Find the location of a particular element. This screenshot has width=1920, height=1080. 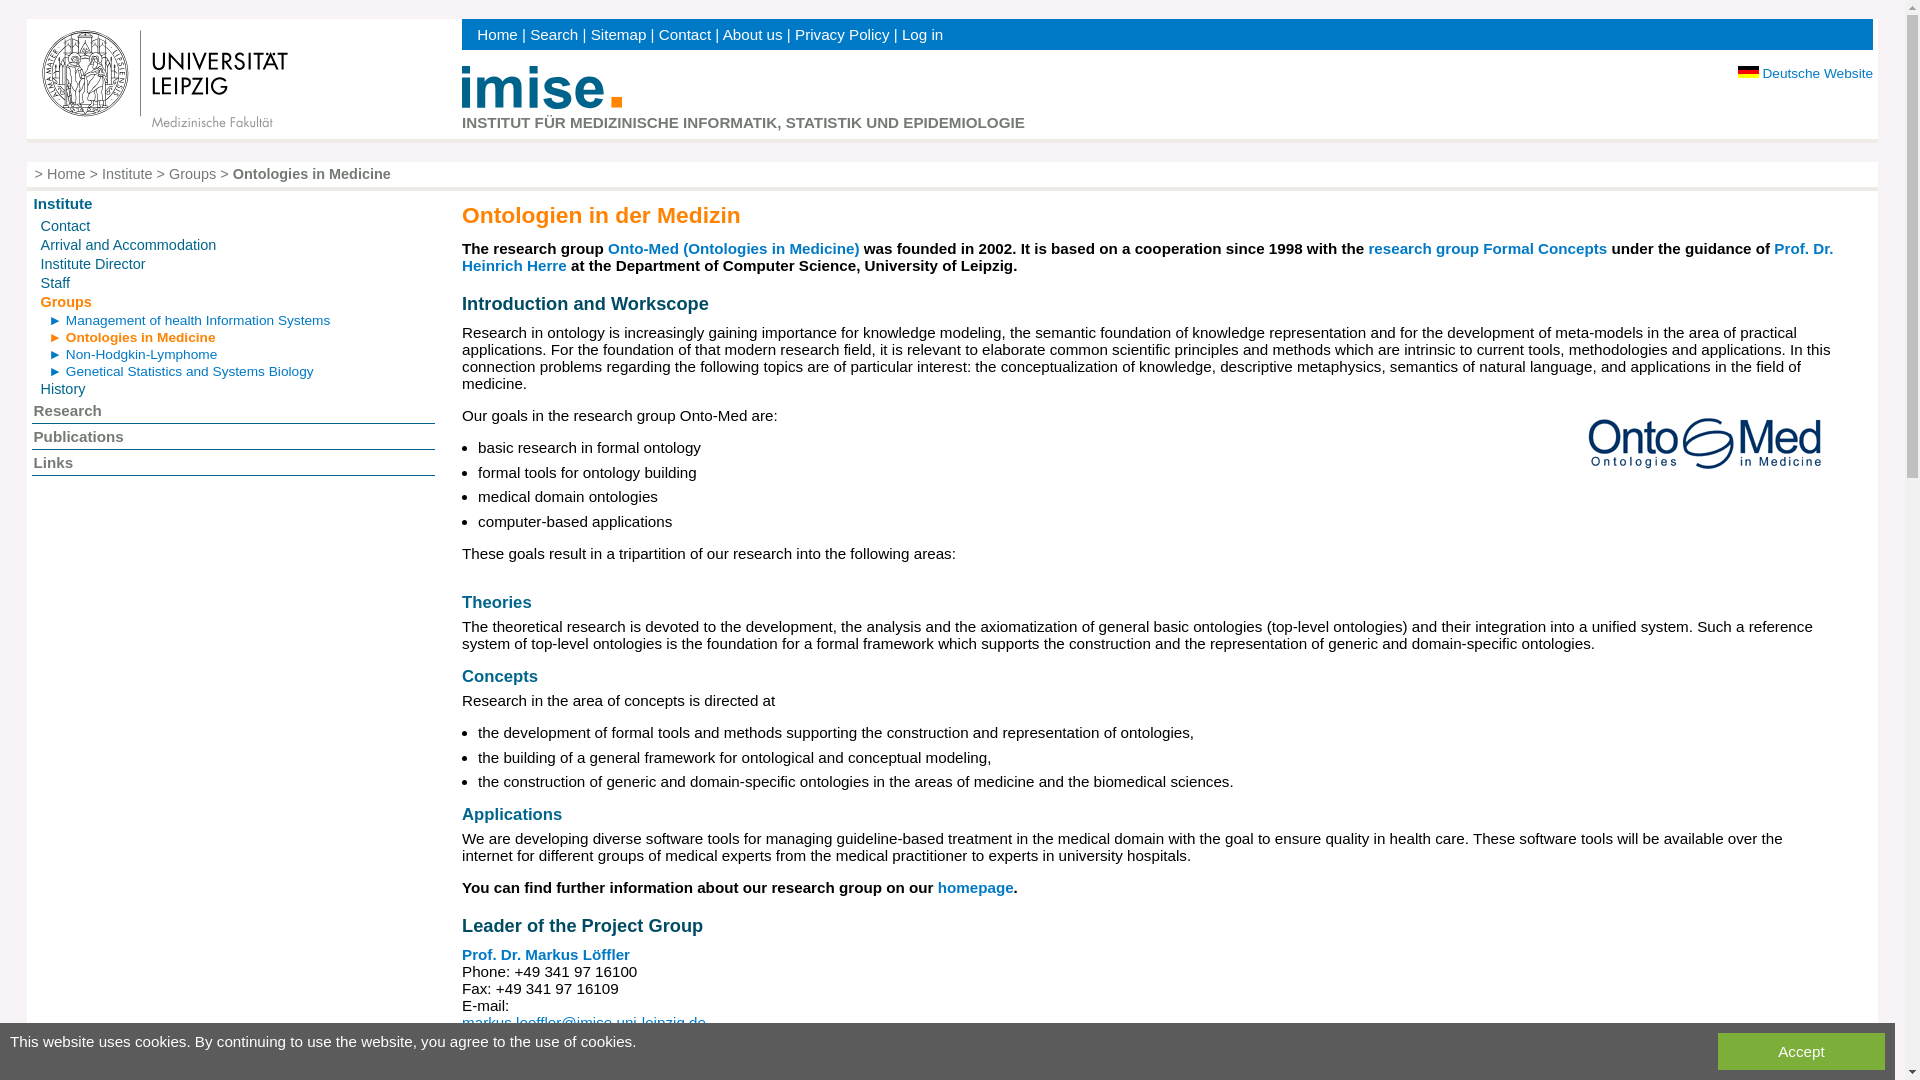

Groups is located at coordinates (192, 174).